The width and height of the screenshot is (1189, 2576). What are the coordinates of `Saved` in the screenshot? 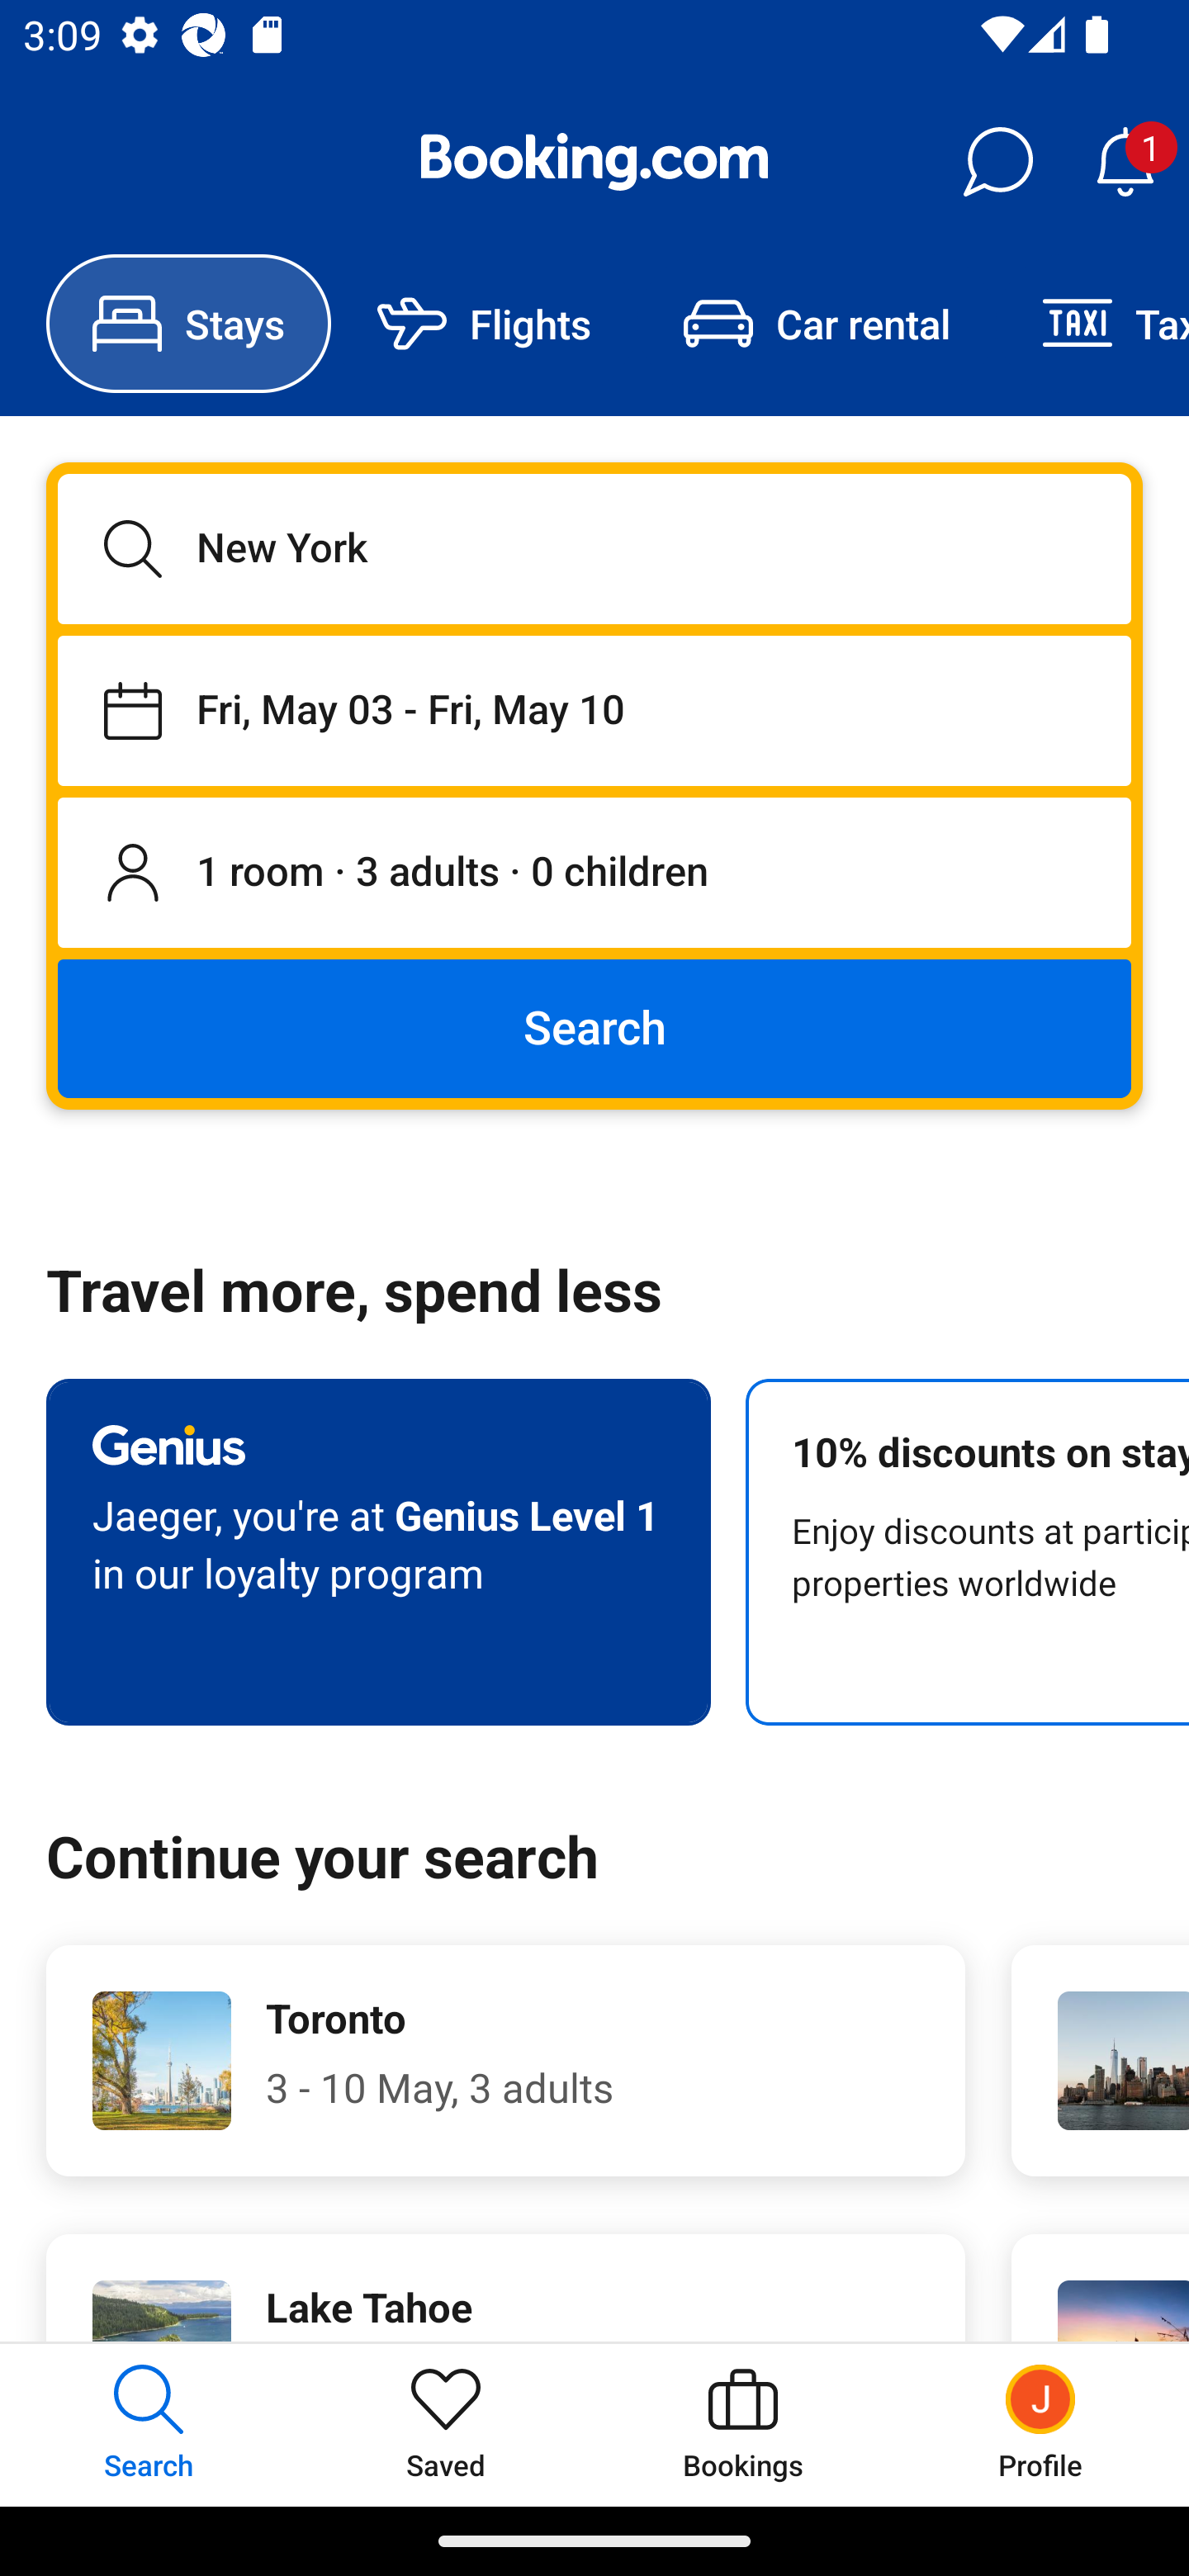 It's located at (446, 2424).